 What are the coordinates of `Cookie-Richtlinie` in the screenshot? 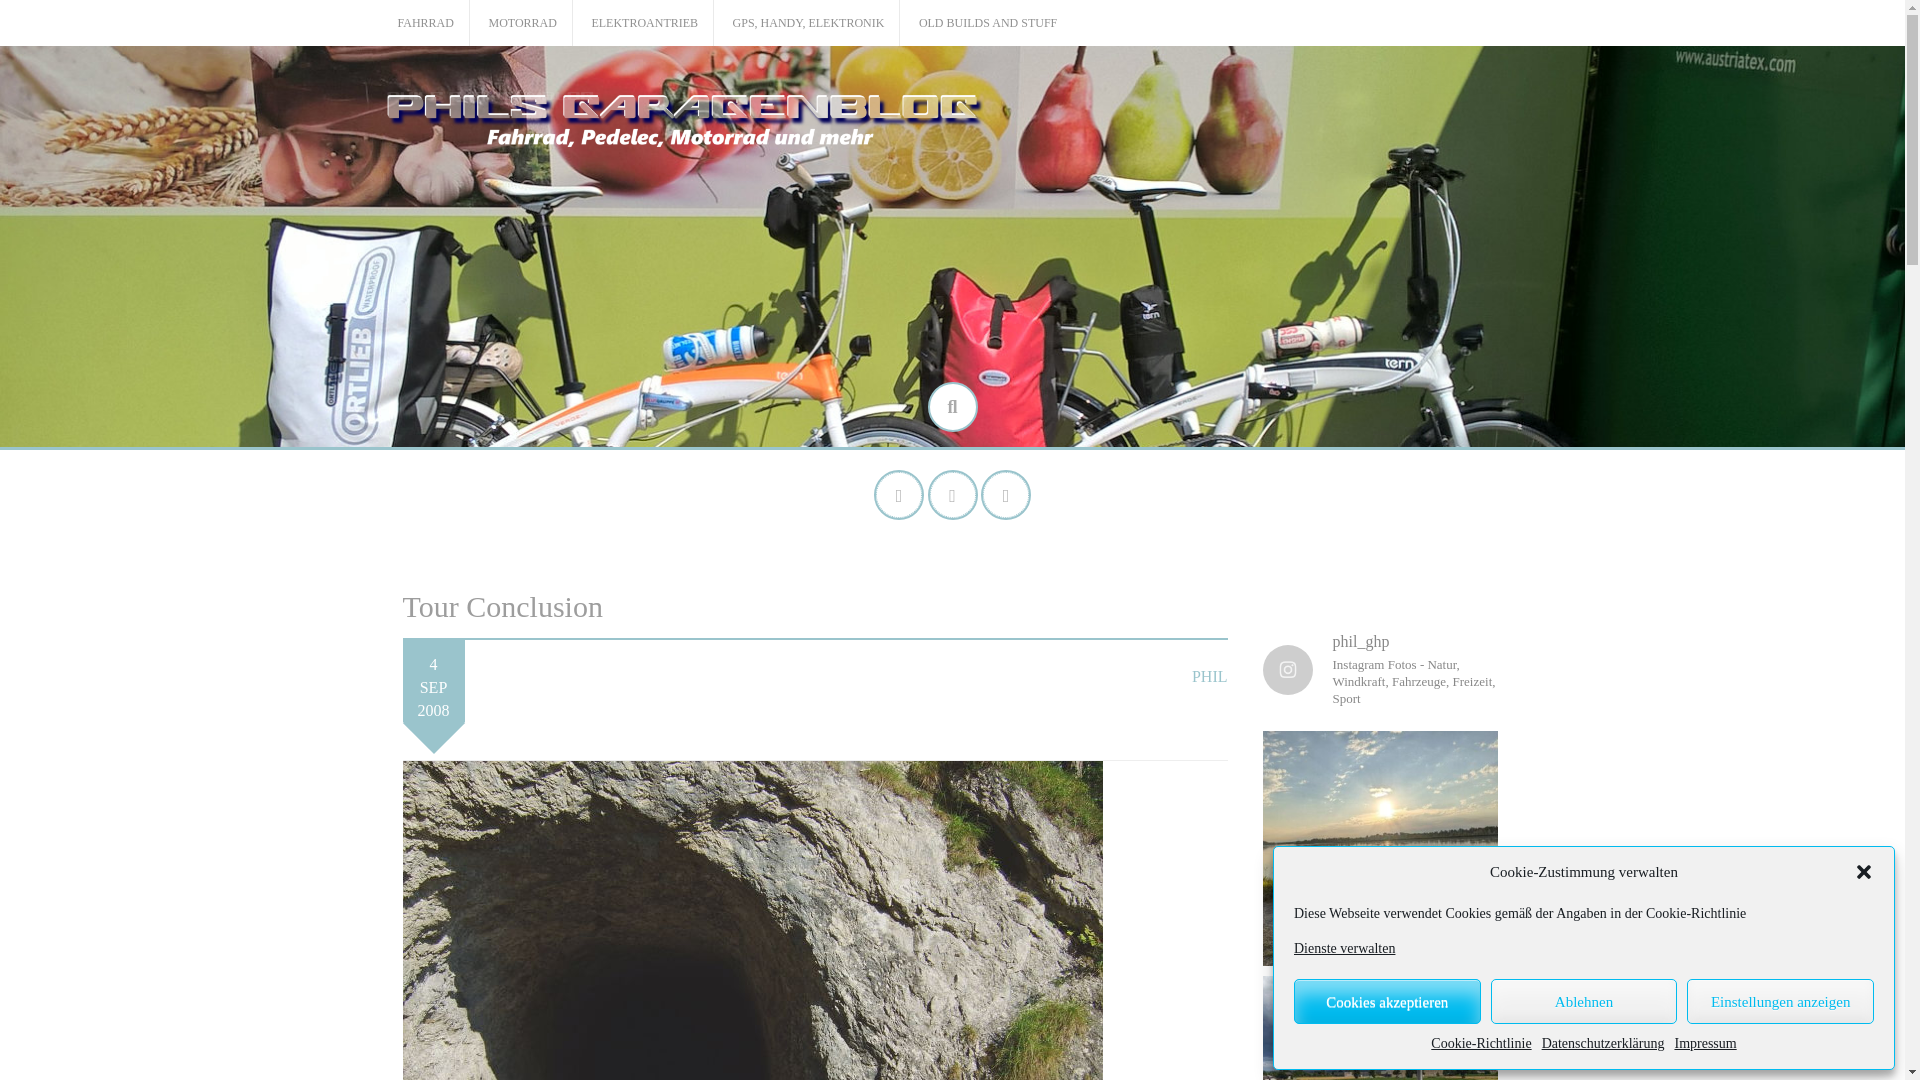 It's located at (1480, 1044).